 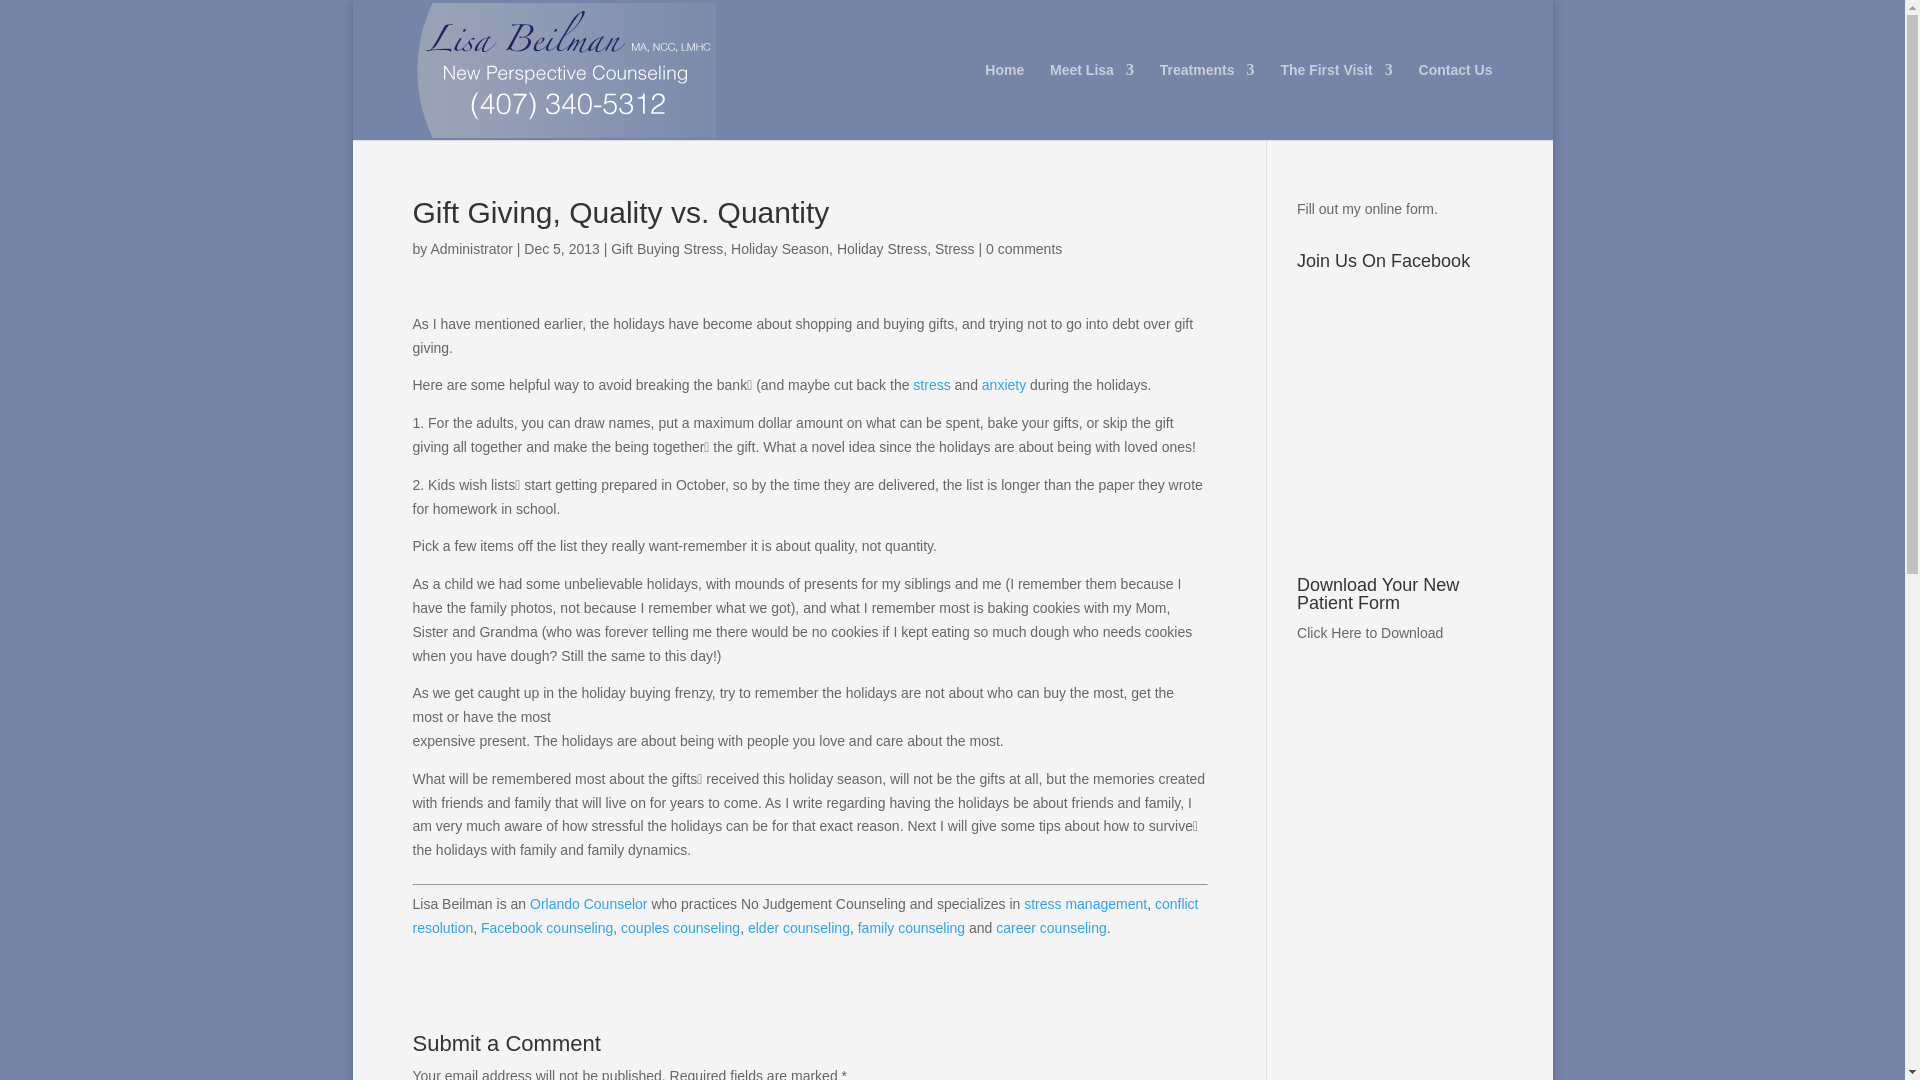 What do you see at coordinates (1336, 101) in the screenshot?
I see `The First Visit` at bounding box center [1336, 101].